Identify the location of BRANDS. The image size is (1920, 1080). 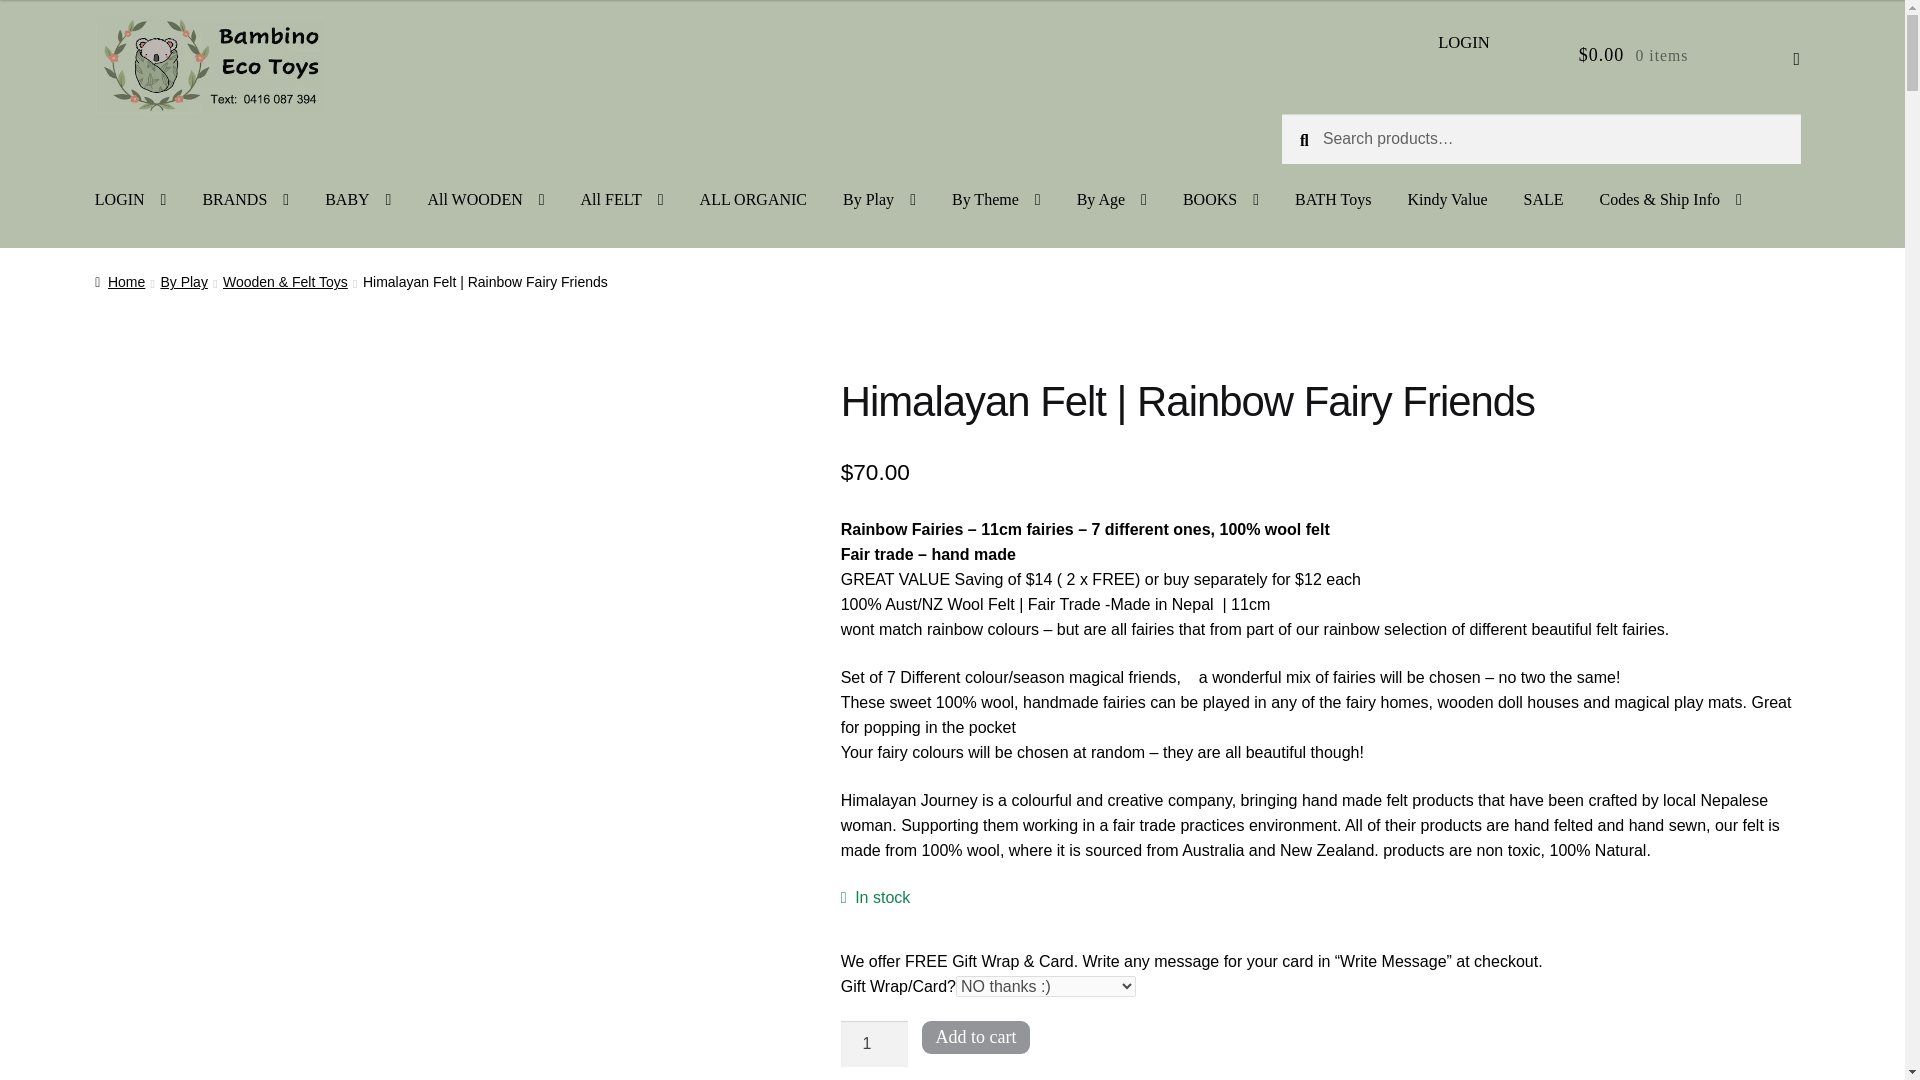
(246, 200).